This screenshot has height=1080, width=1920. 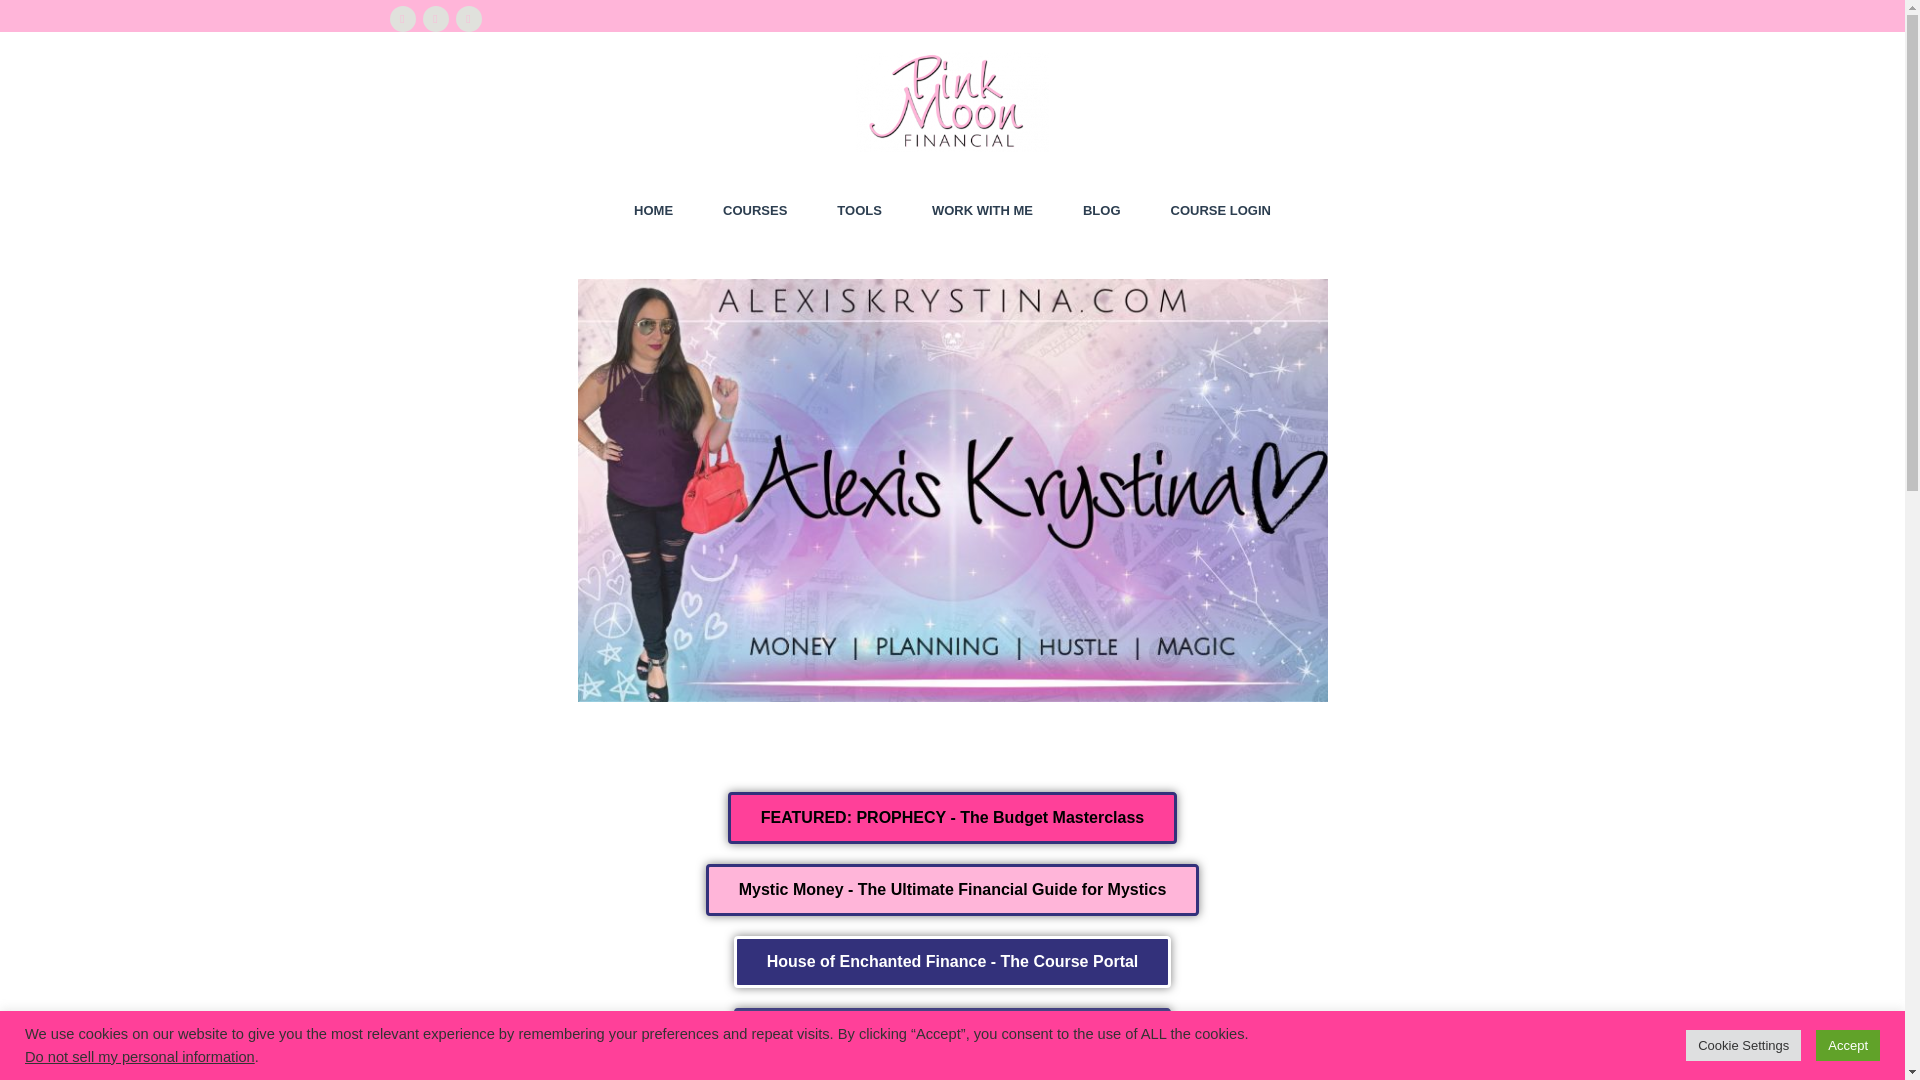 I want to click on COURSE LOGIN, so click(x=1221, y=210).